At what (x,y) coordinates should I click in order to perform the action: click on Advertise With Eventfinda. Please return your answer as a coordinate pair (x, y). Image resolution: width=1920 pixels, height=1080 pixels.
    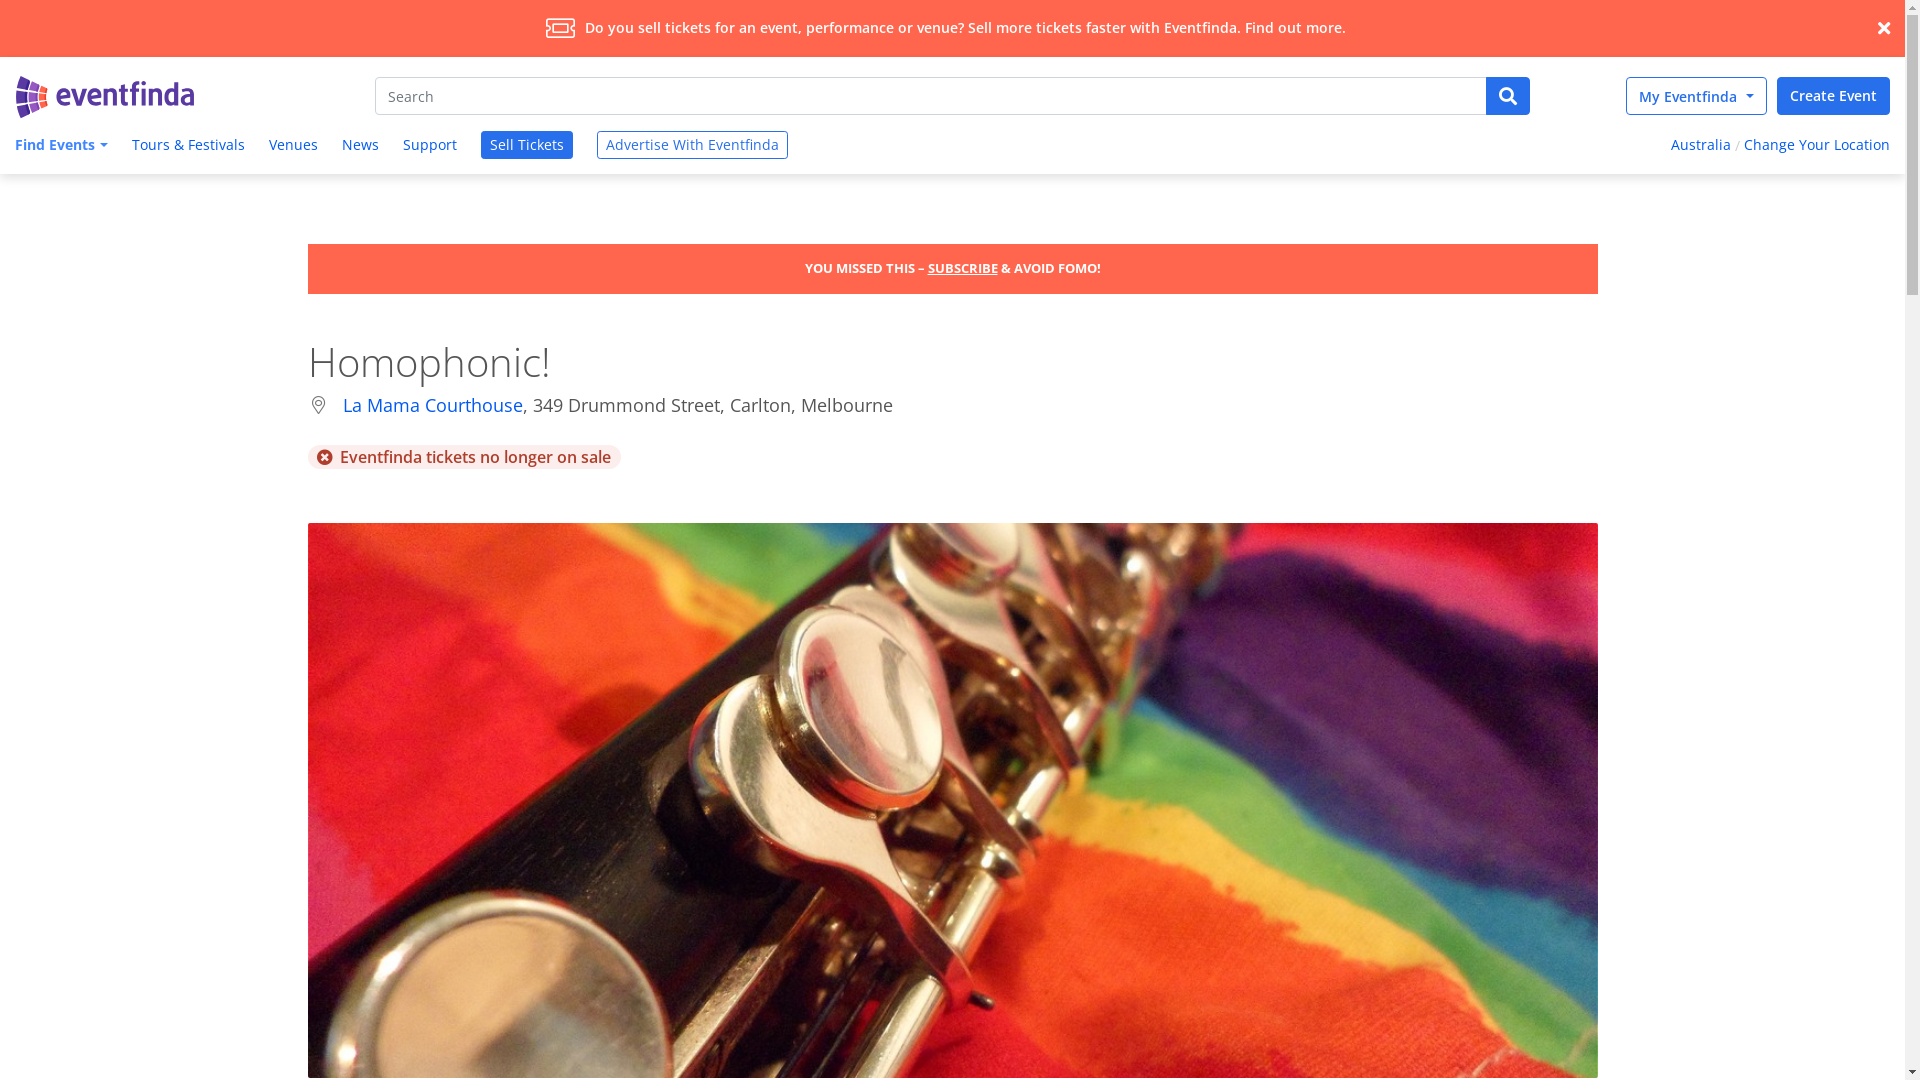
    Looking at the image, I should click on (692, 145).